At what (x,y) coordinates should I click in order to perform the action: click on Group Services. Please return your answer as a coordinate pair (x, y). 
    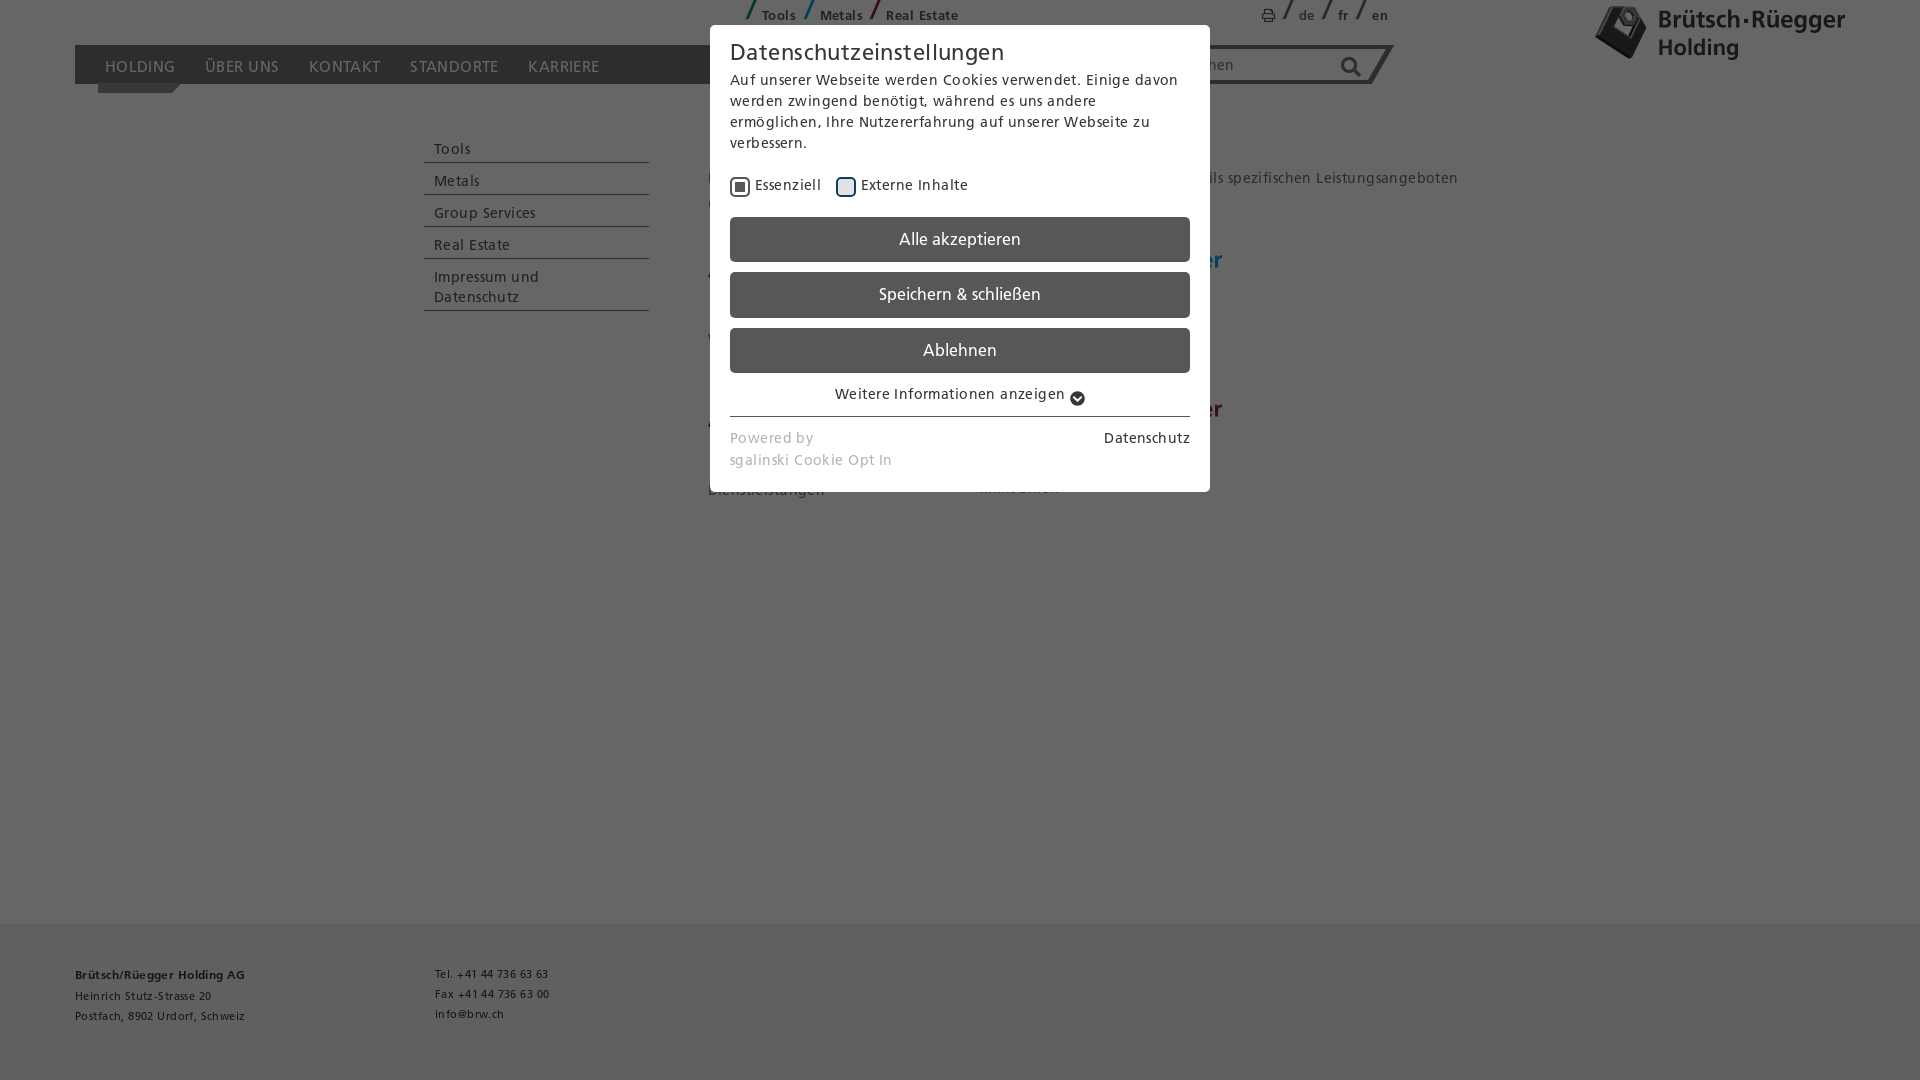
    Looking at the image, I should click on (536, 210).